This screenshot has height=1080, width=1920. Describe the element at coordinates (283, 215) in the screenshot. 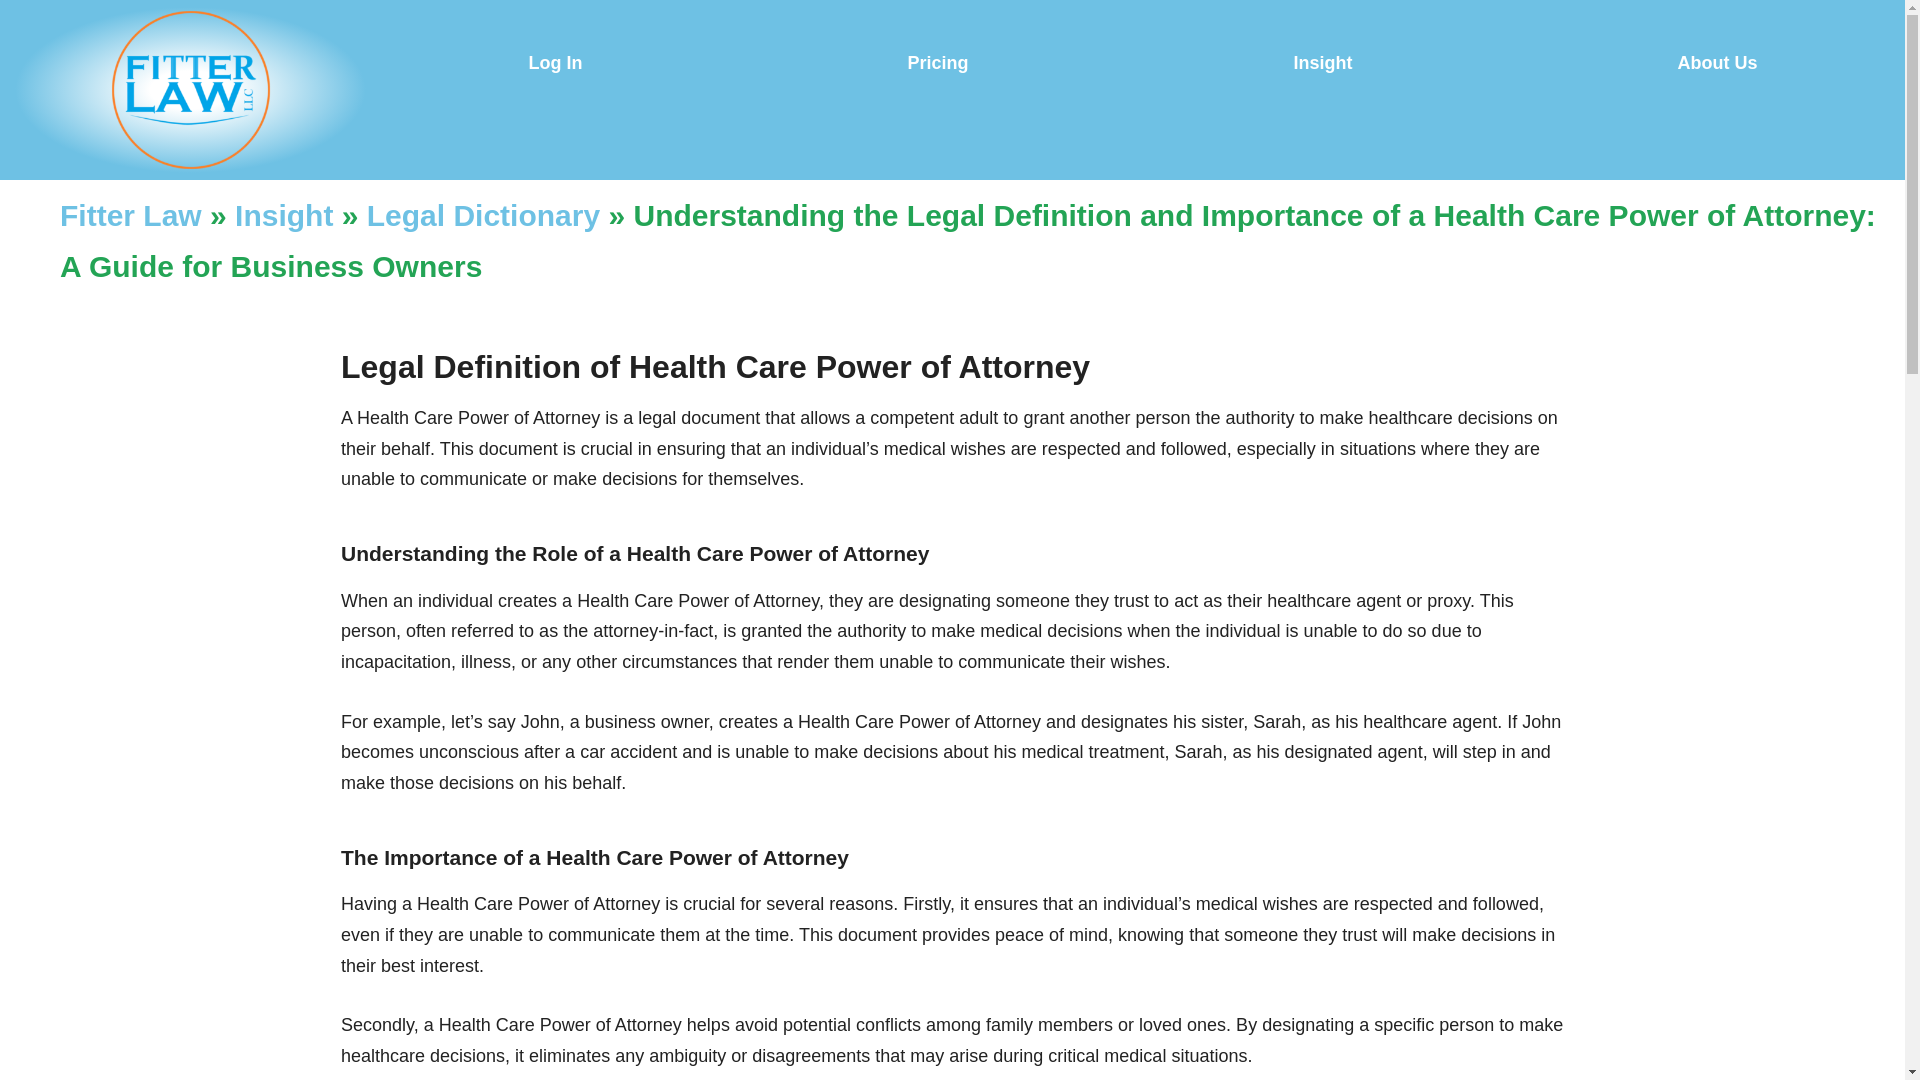

I see `Insight` at that location.